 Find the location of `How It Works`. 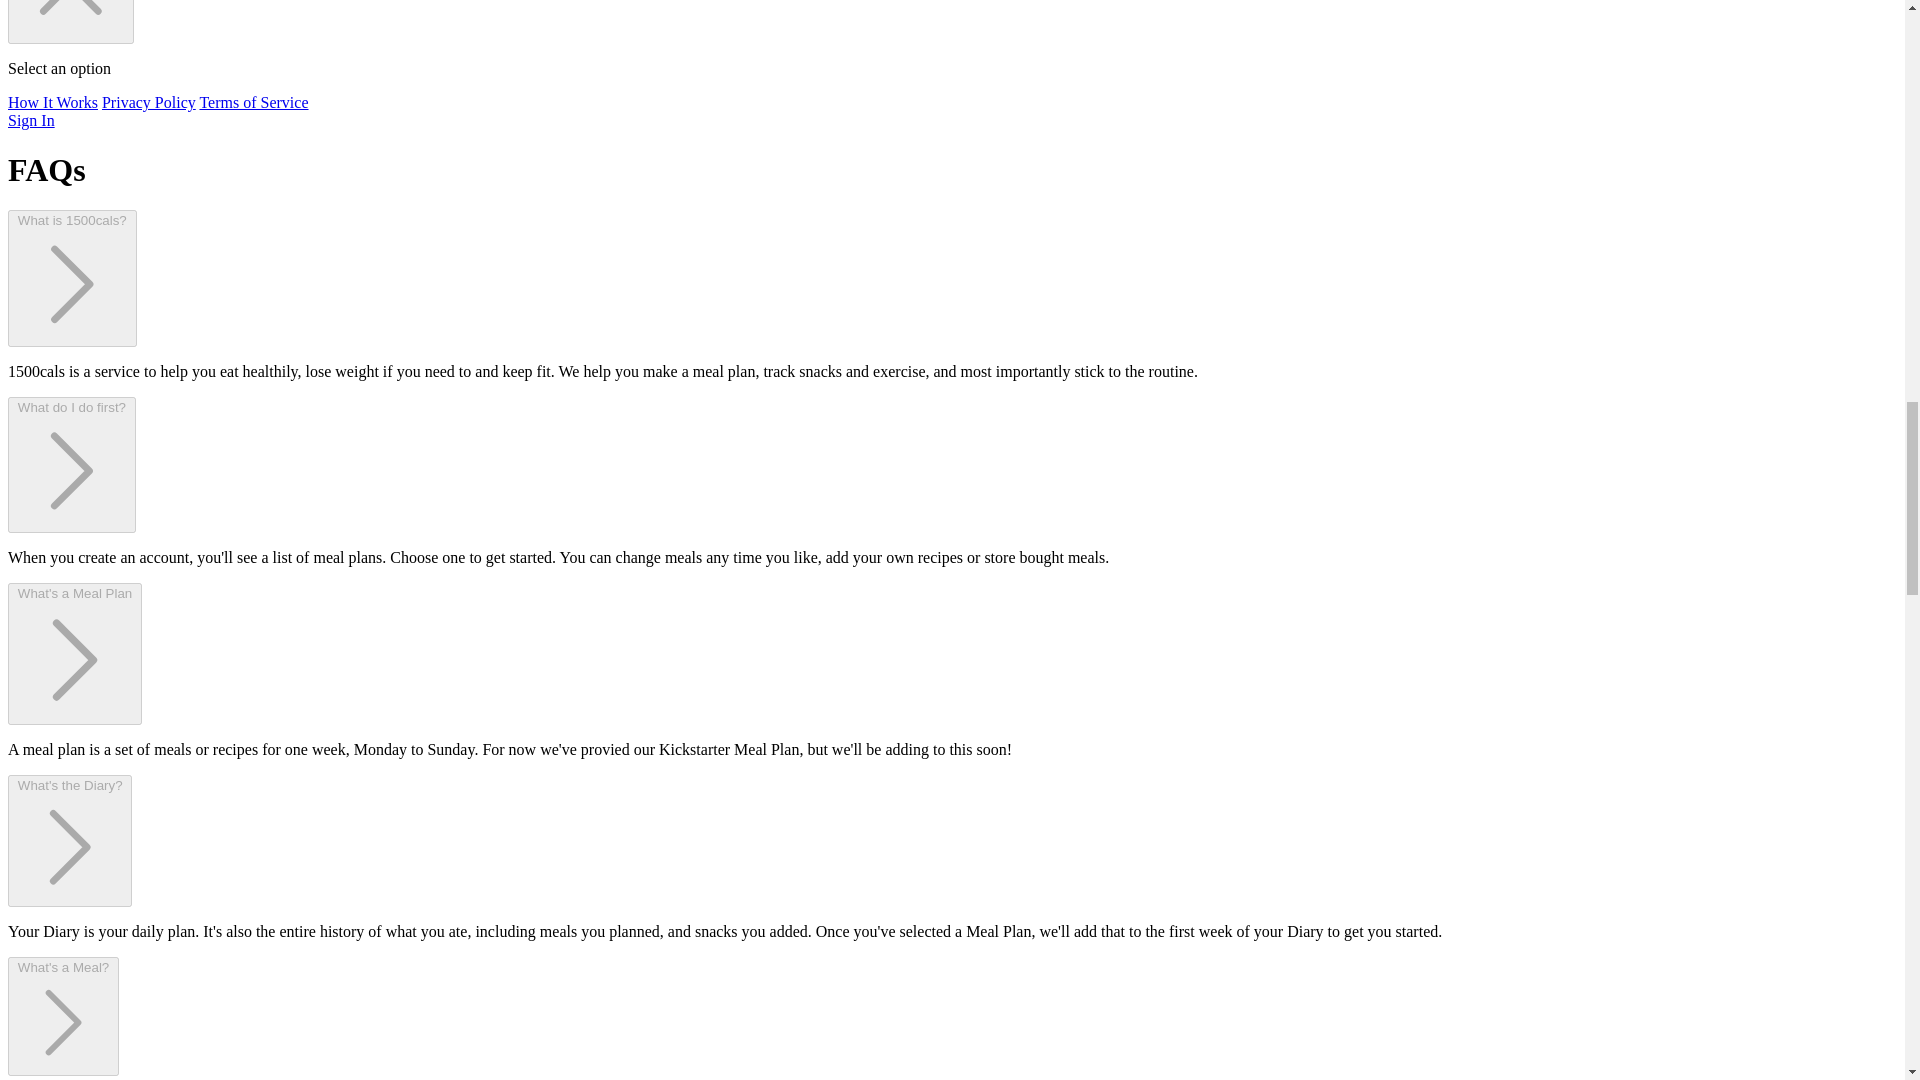

How It Works is located at coordinates (52, 102).